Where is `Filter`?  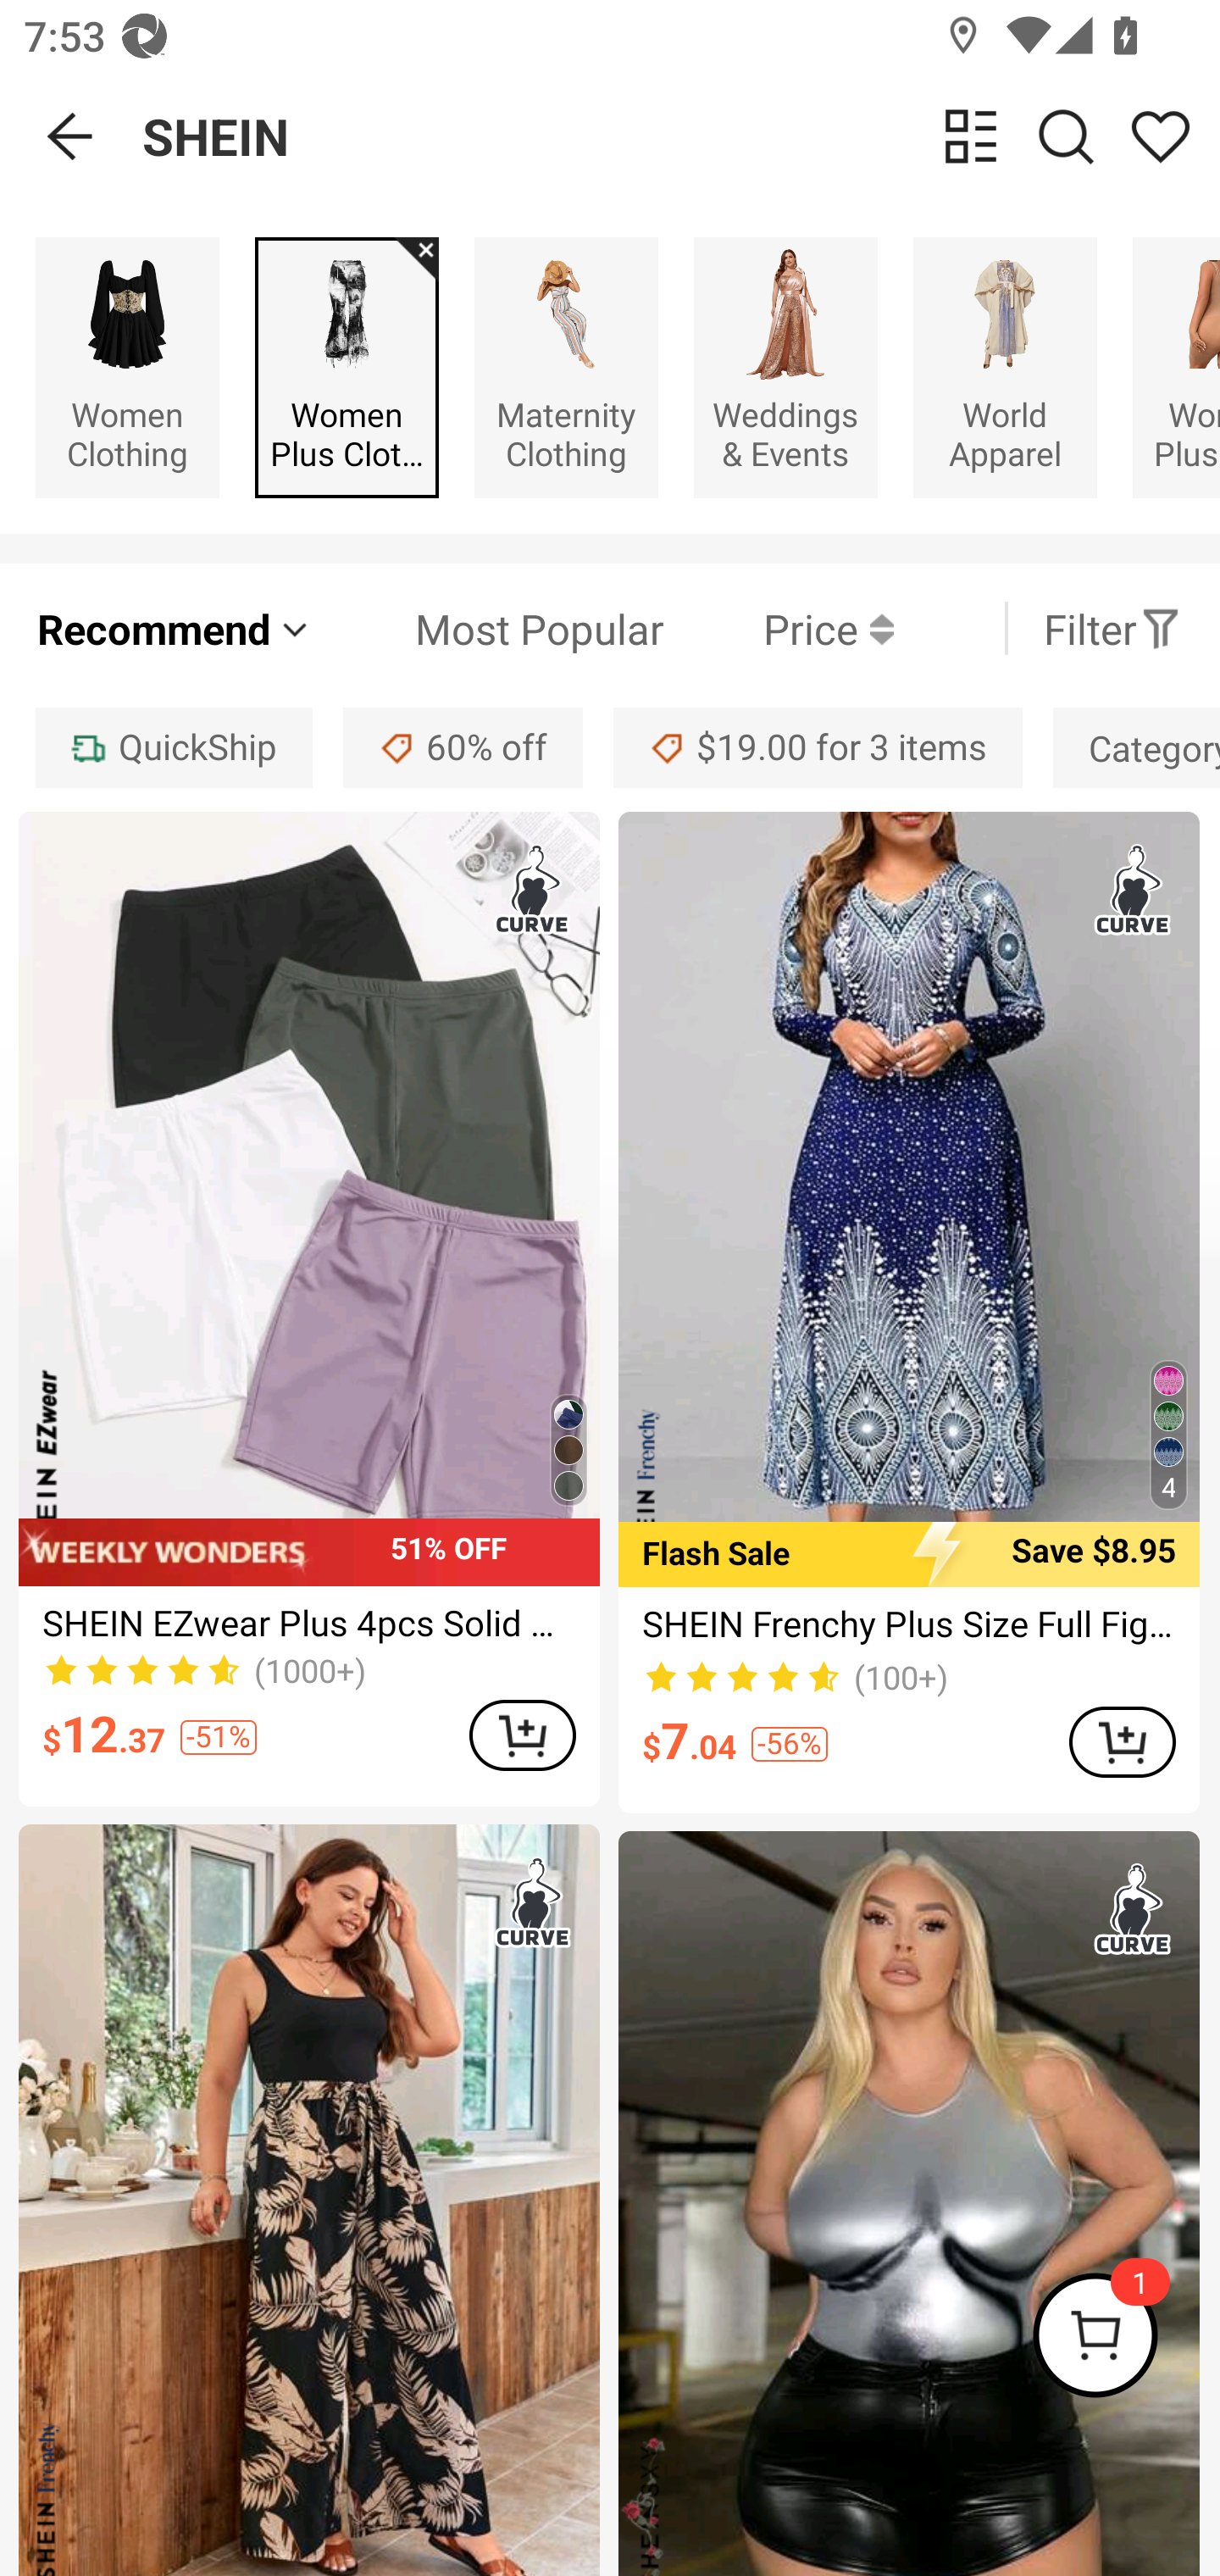
Filter is located at coordinates (1112, 628).